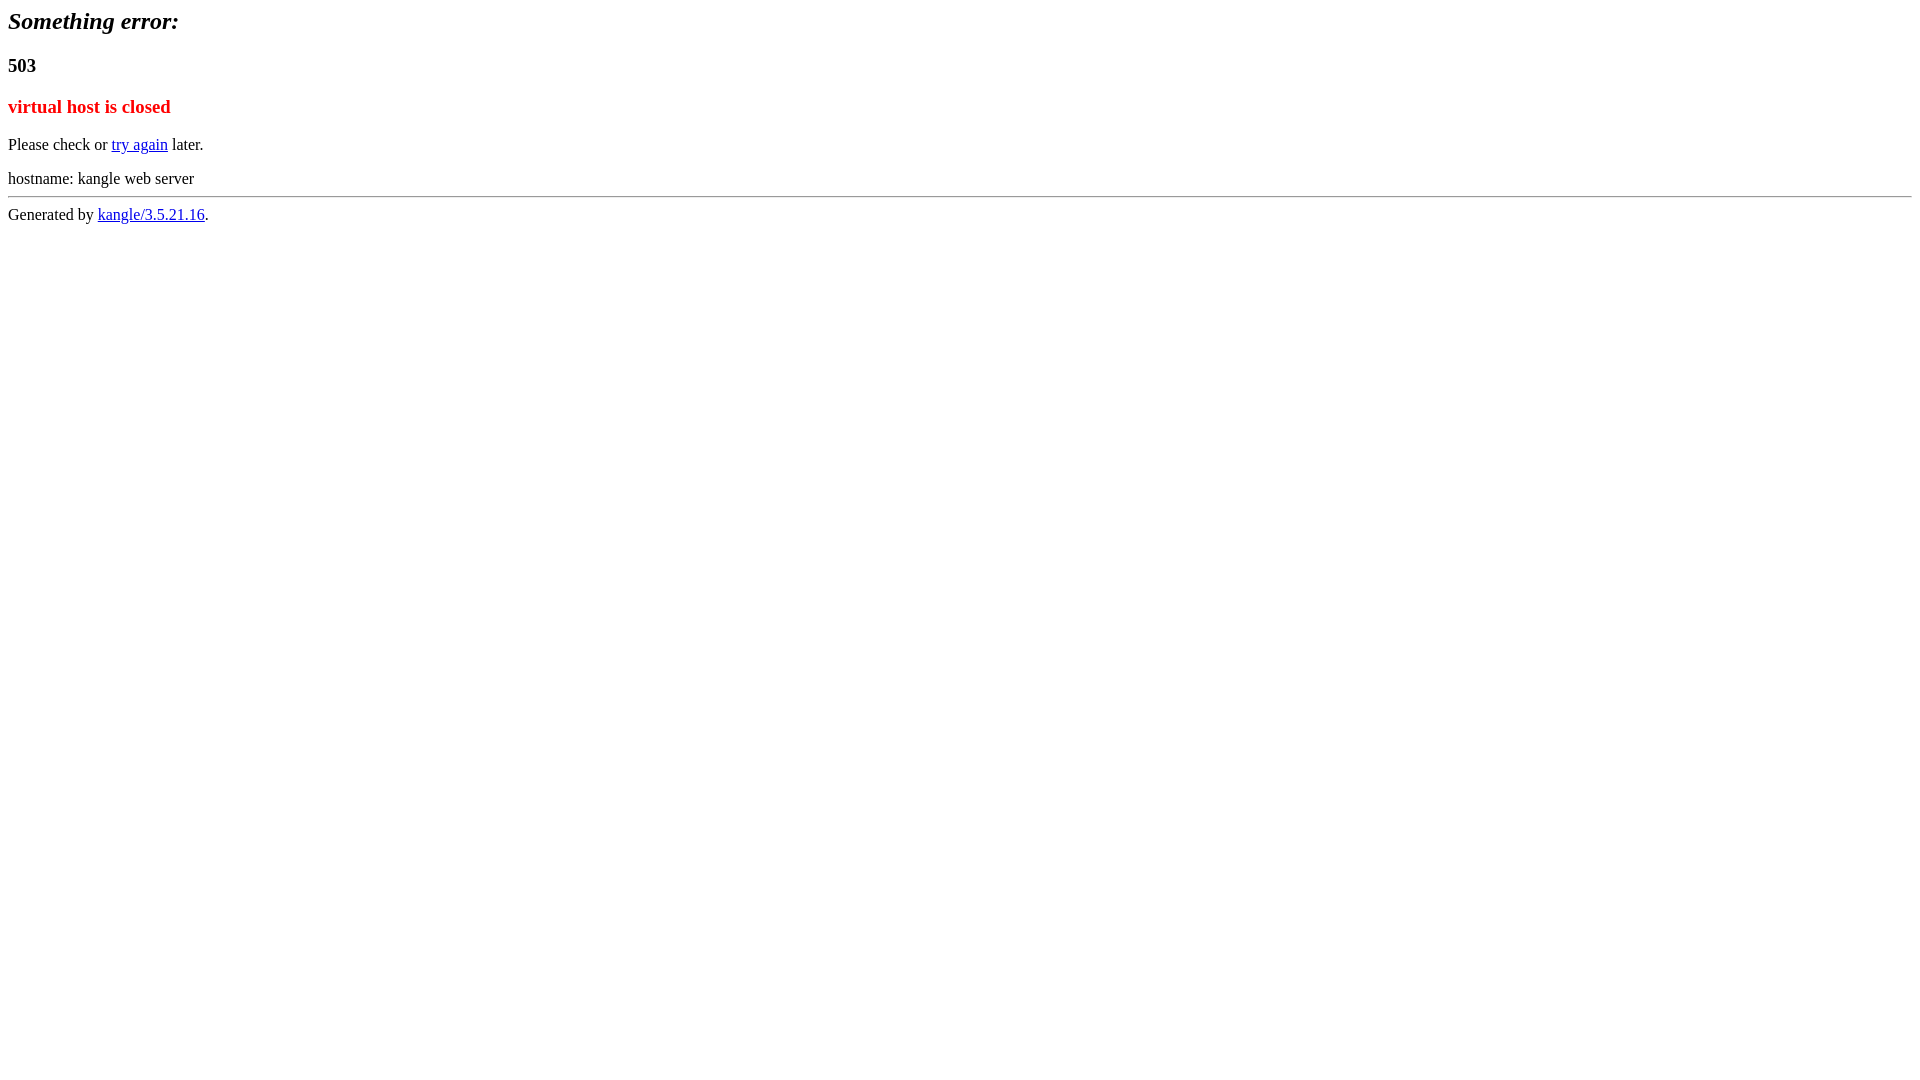 This screenshot has width=1920, height=1080. I want to click on try again, so click(140, 144).